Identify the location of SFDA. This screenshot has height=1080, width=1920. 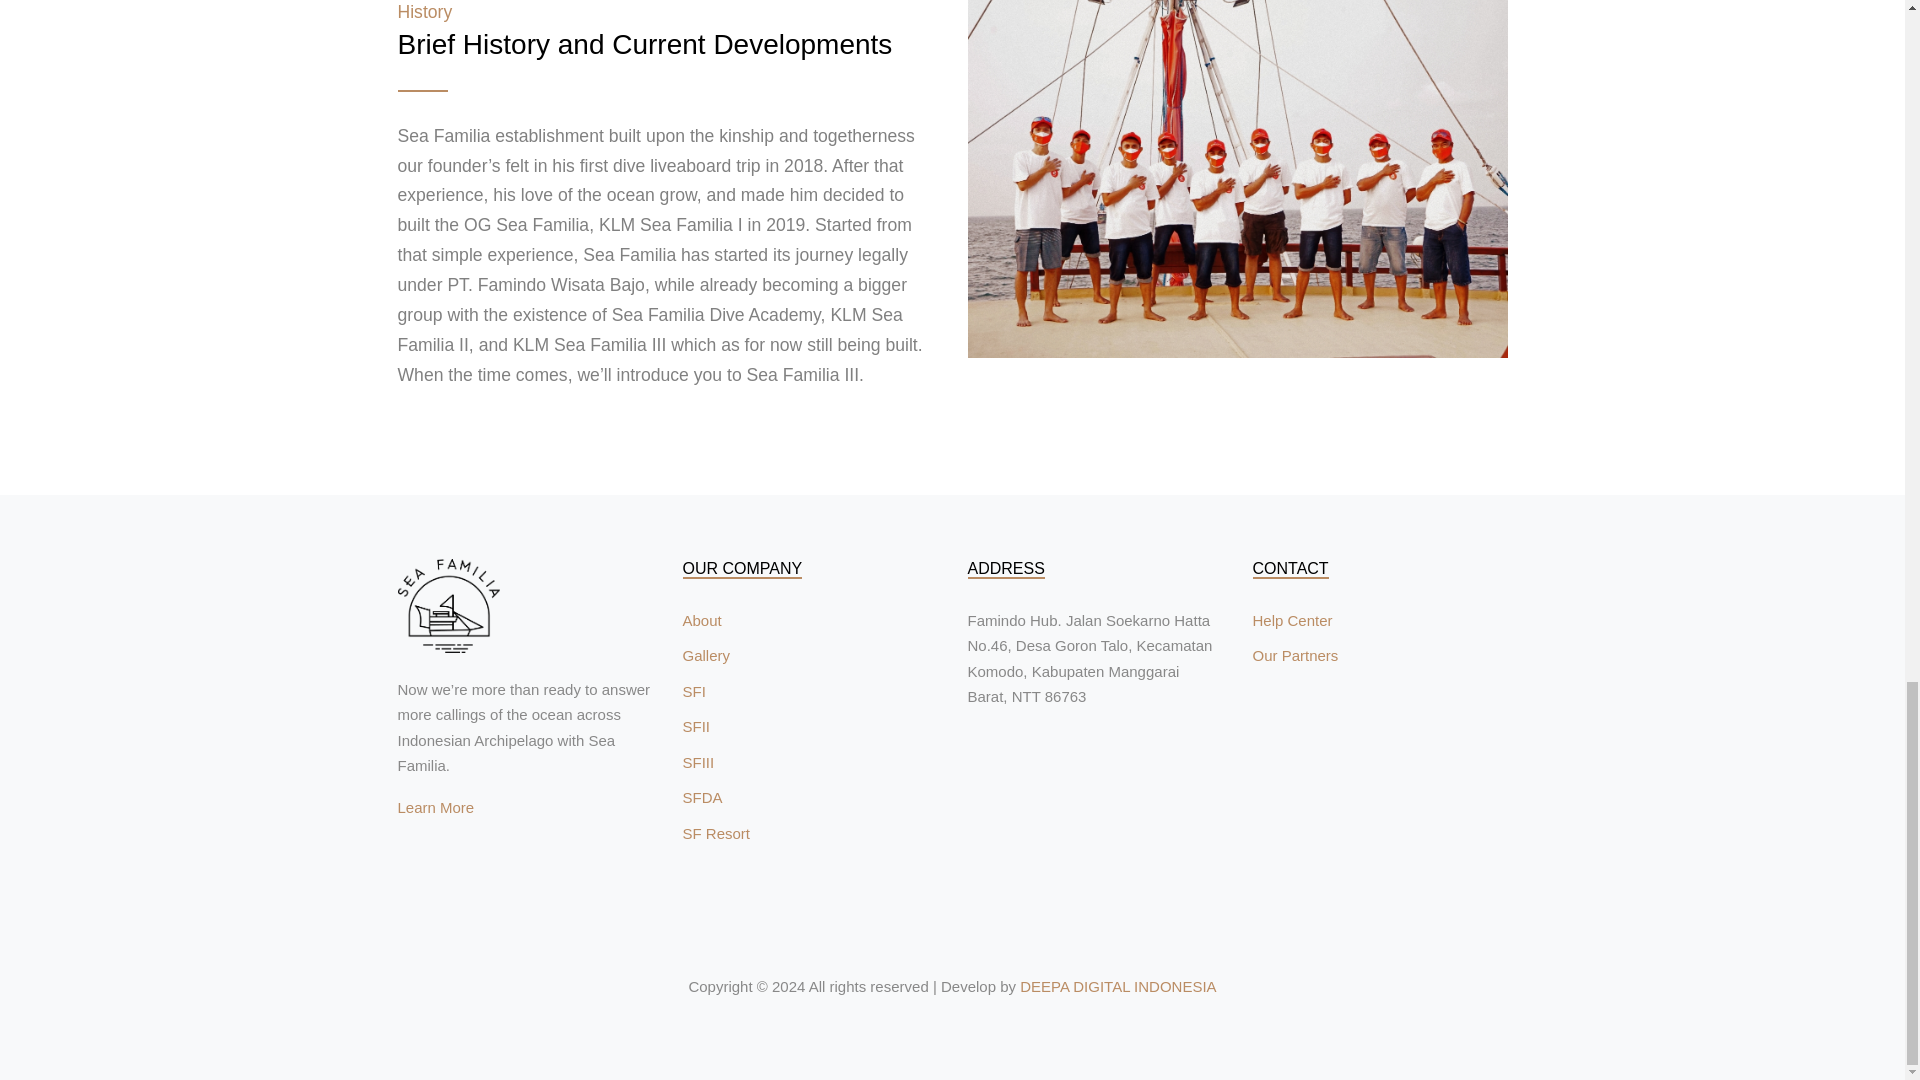
(701, 797).